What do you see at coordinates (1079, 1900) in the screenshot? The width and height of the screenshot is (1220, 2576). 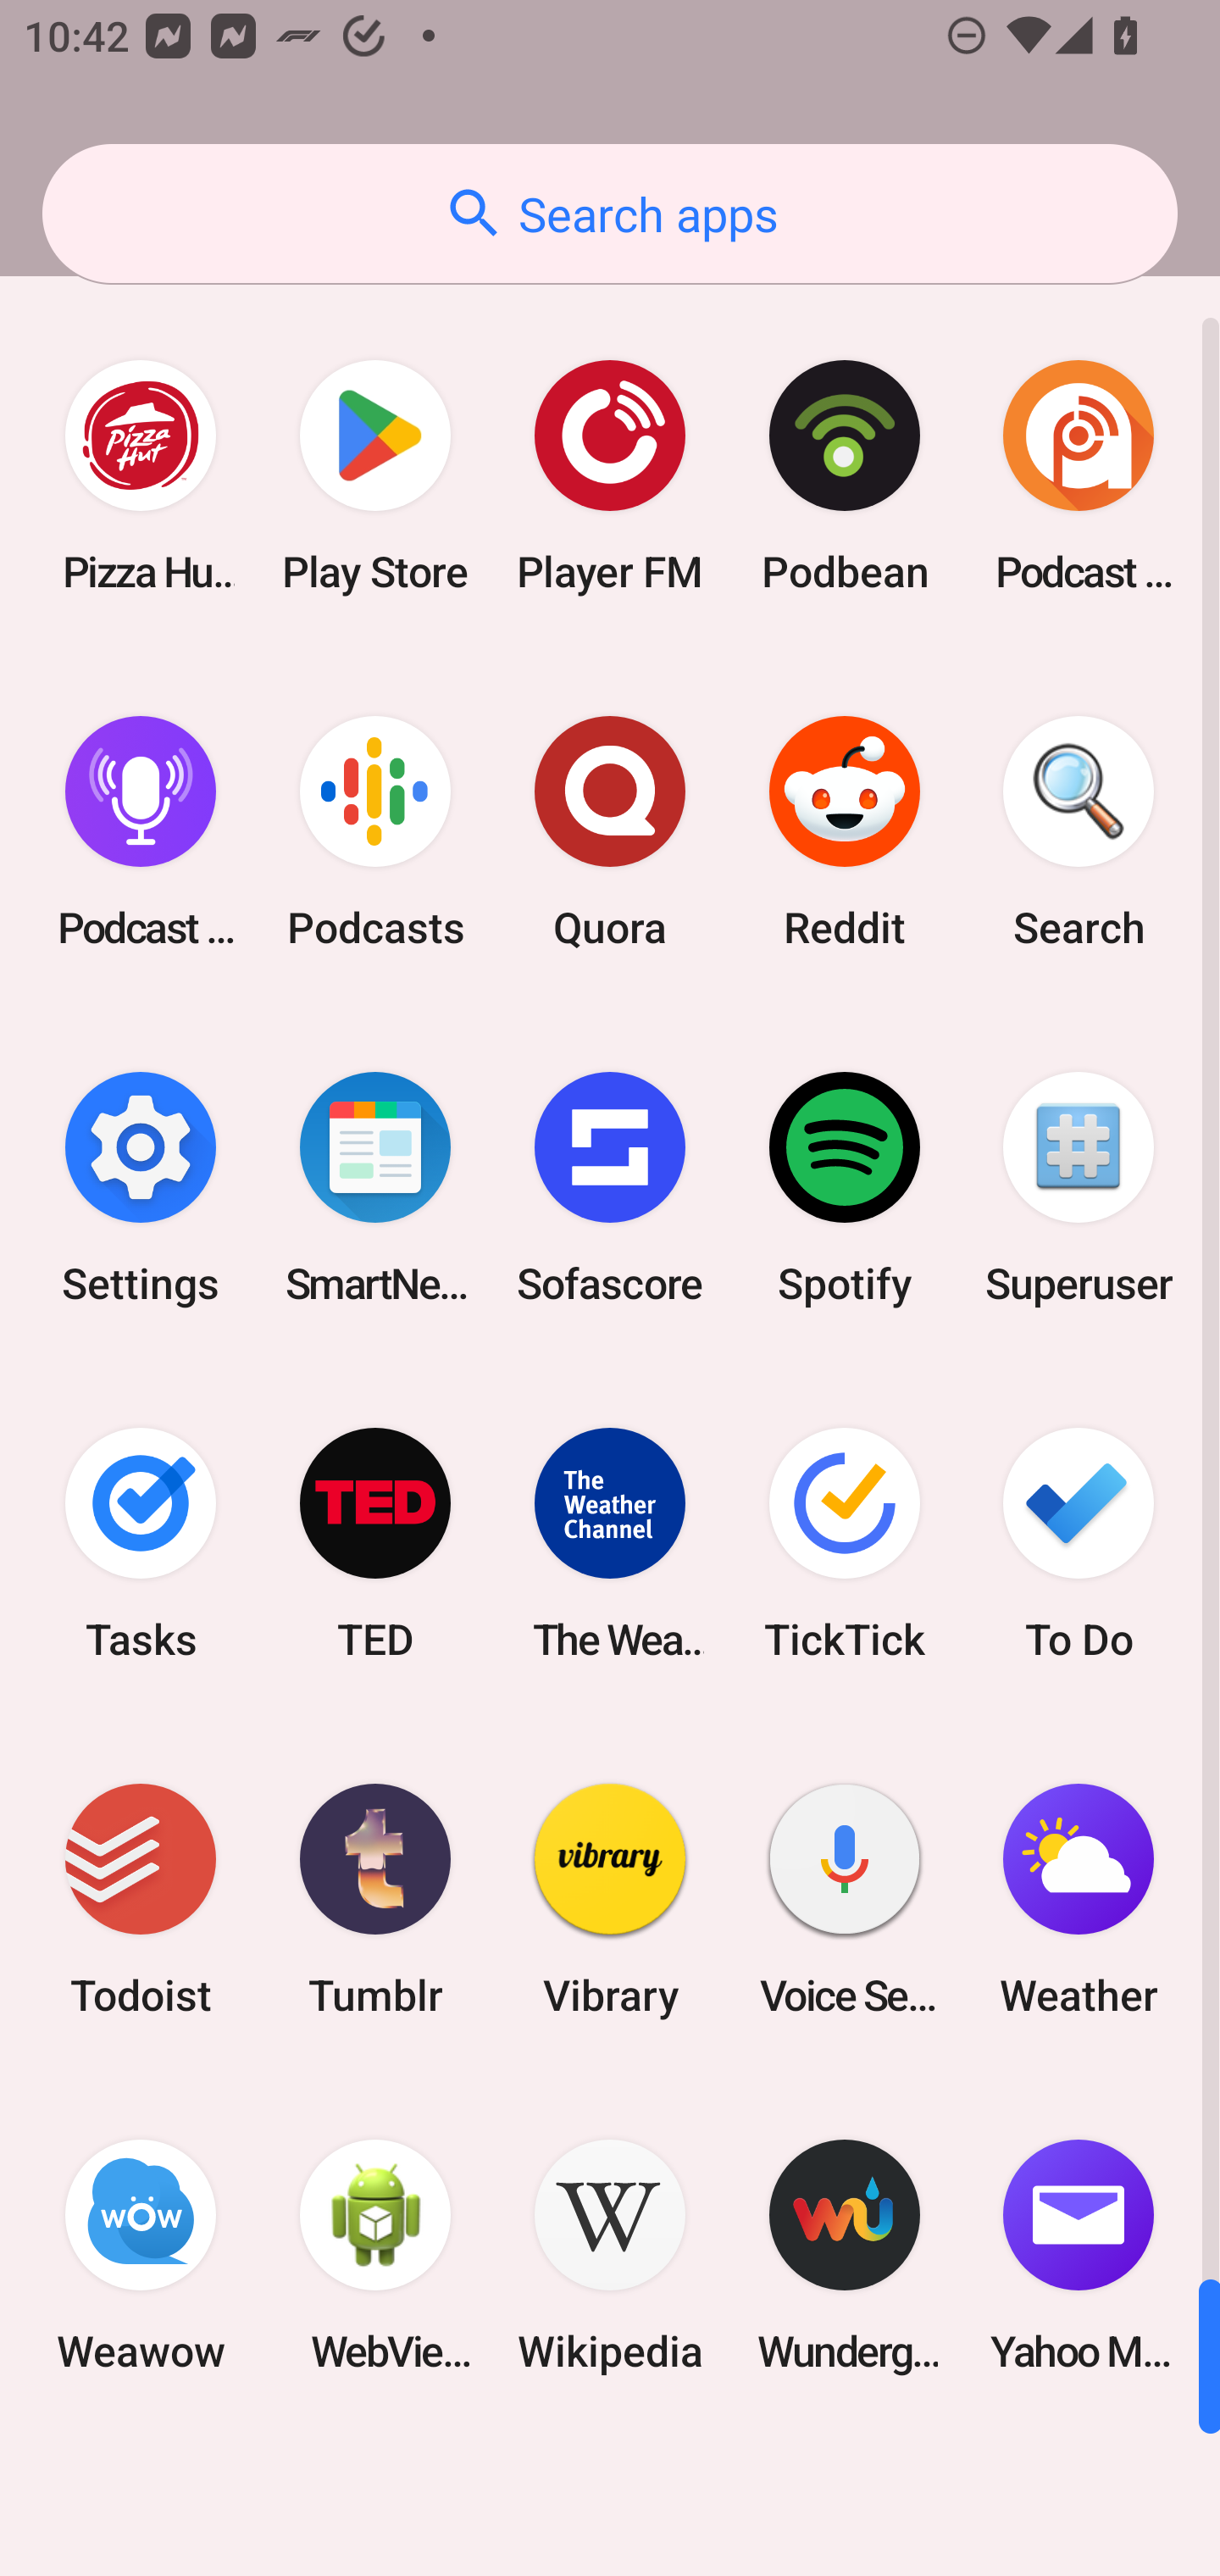 I see `Weather` at bounding box center [1079, 1900].